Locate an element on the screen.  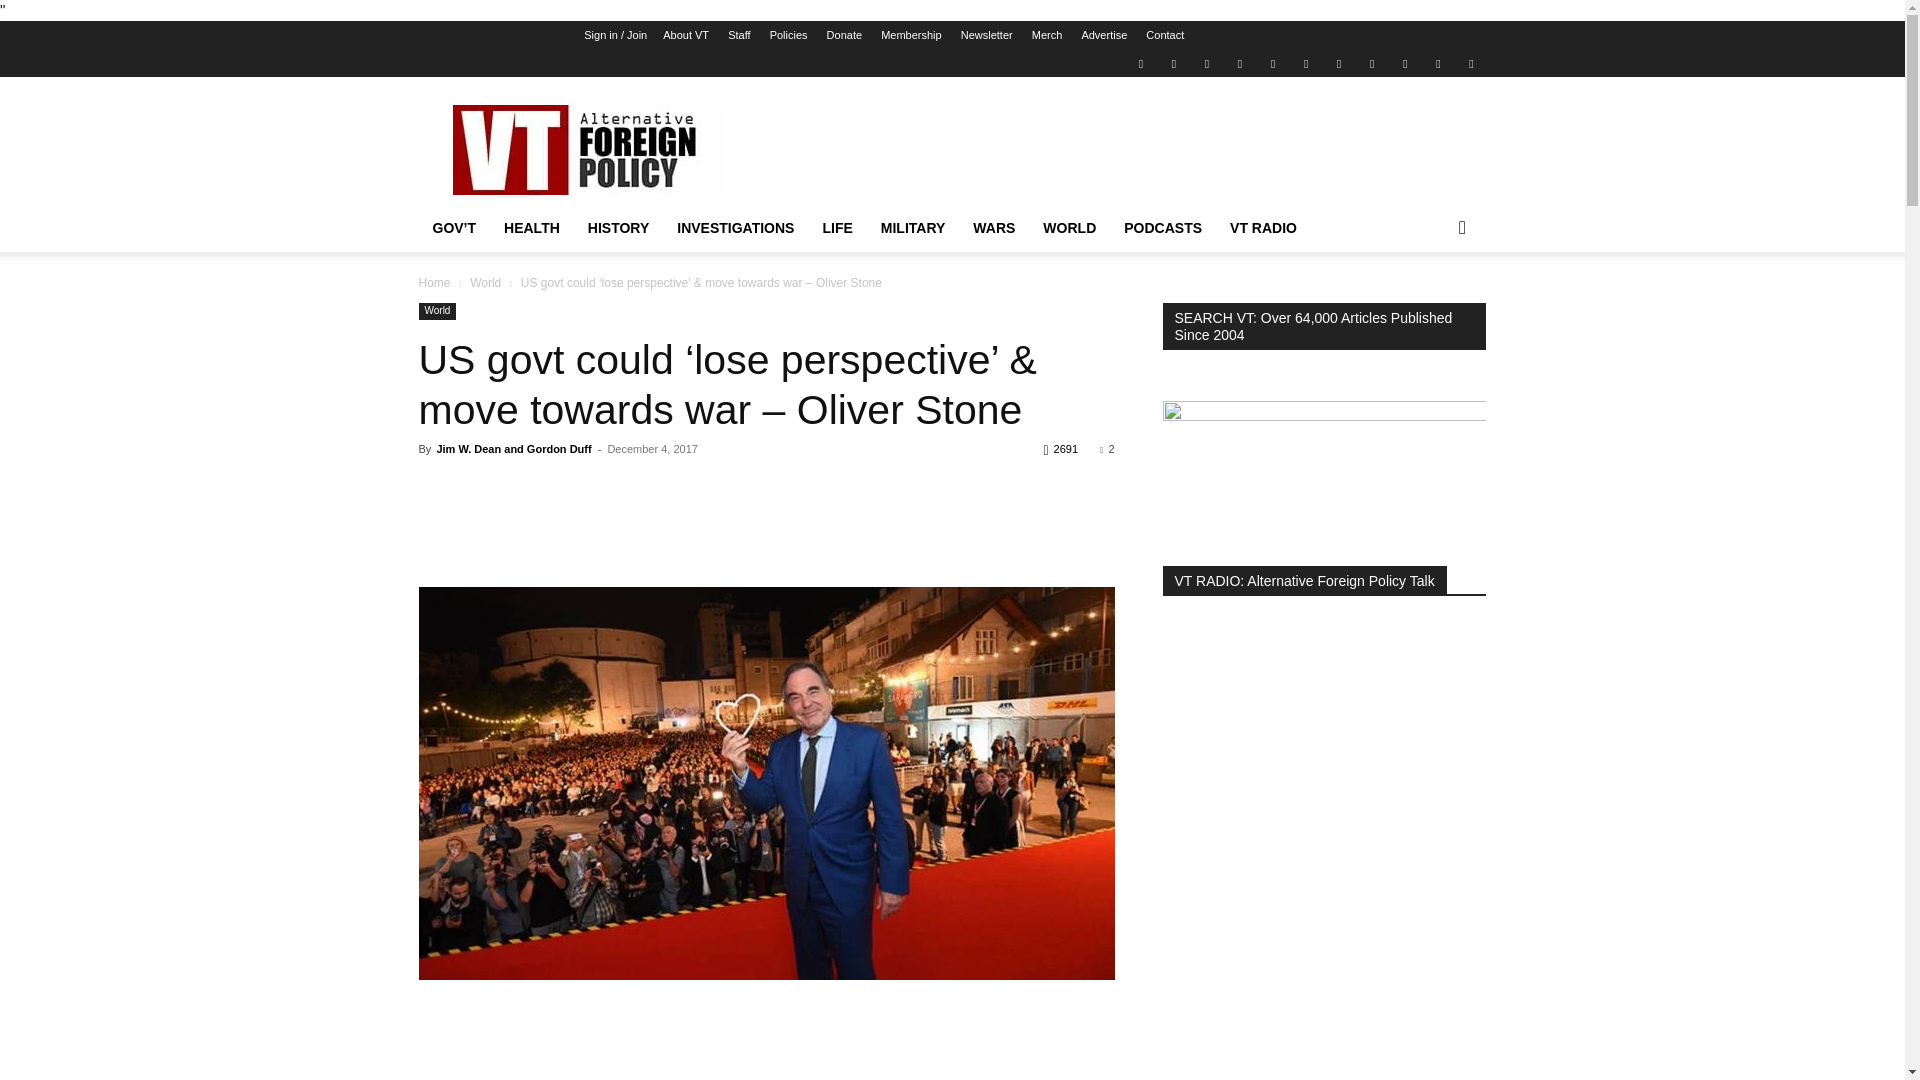
Membership is located at coordinates (912, 35).